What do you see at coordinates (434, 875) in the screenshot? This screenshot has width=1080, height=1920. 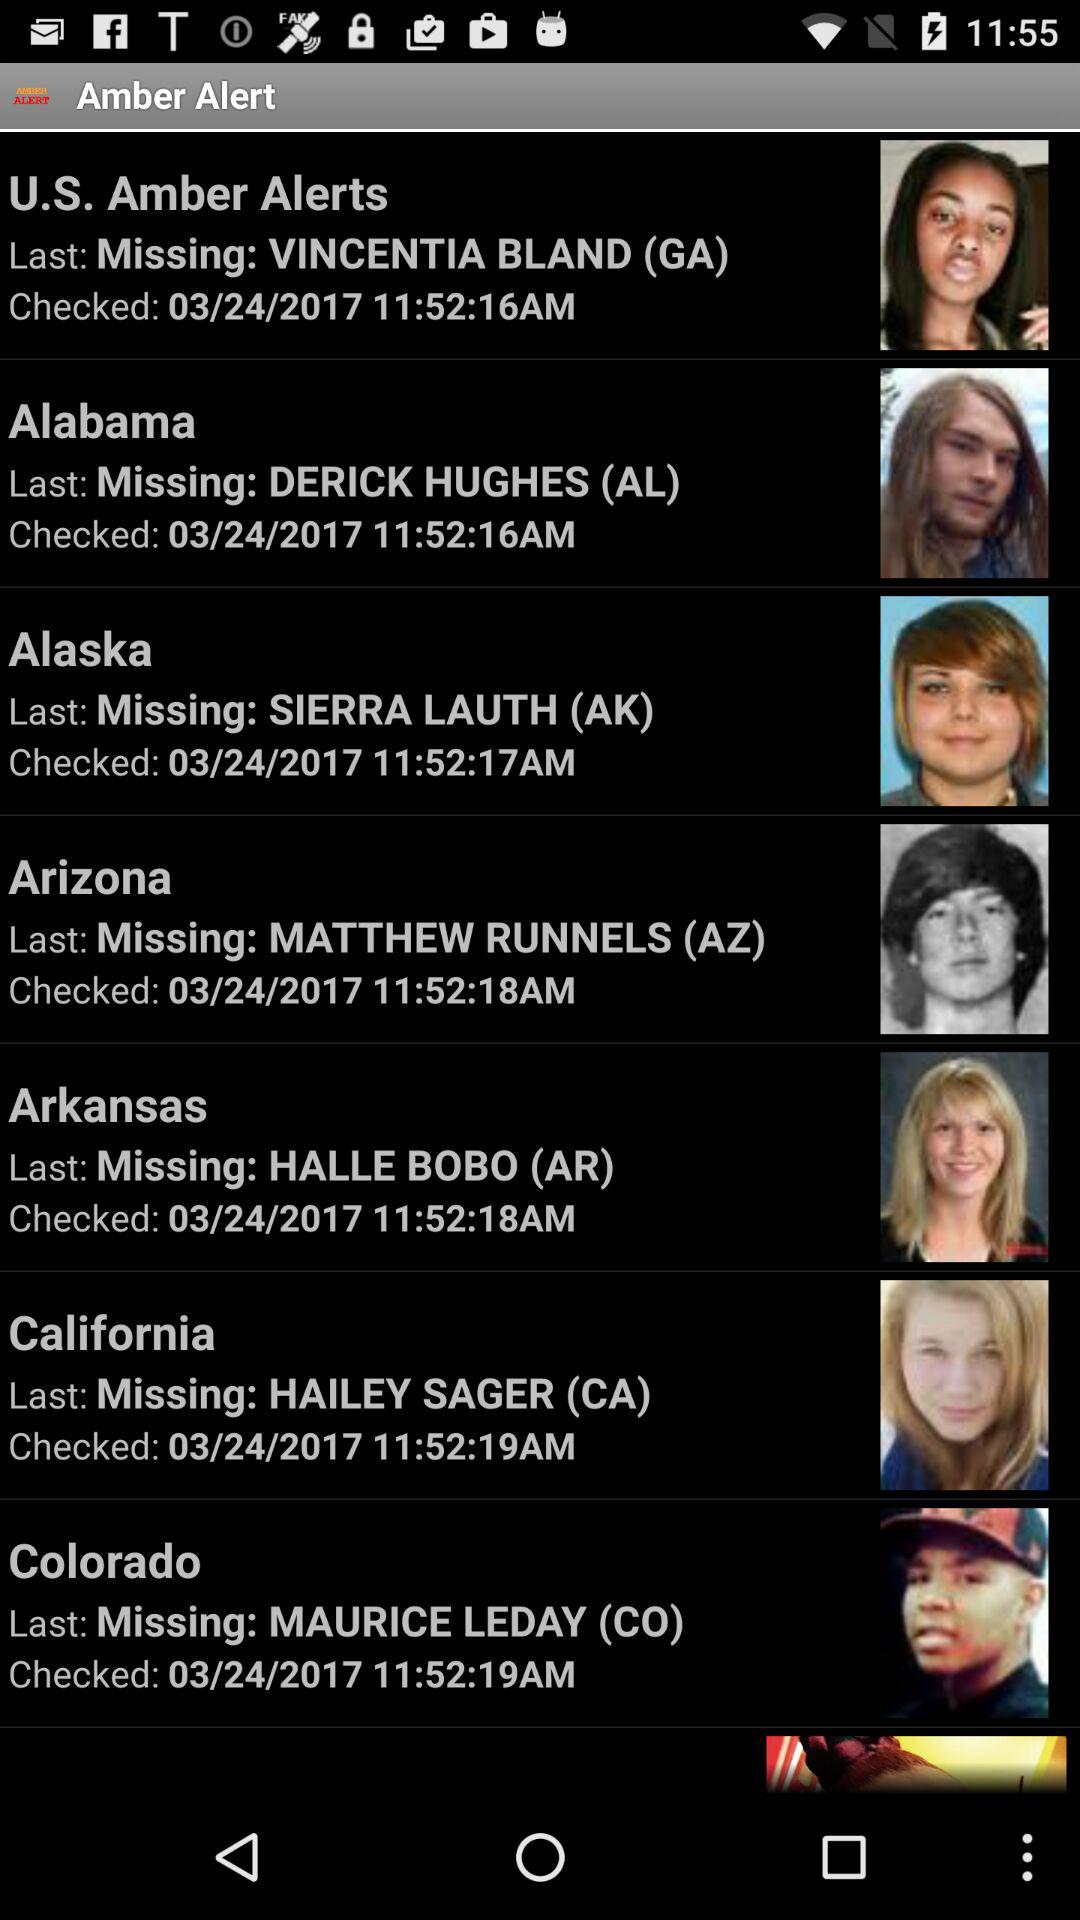 I see `swipe to arizona app` at bounding box center [434, 875].